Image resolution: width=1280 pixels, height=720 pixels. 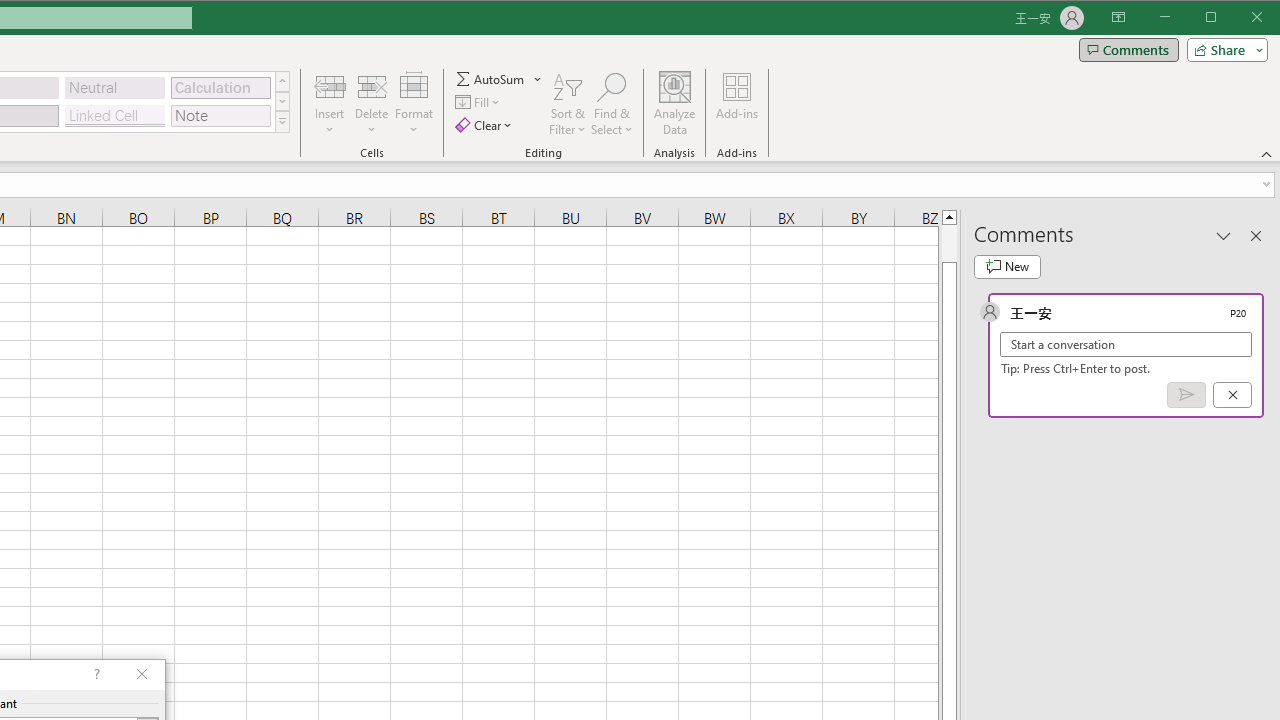 I want to click on Delete, so click(x=371, y=104).